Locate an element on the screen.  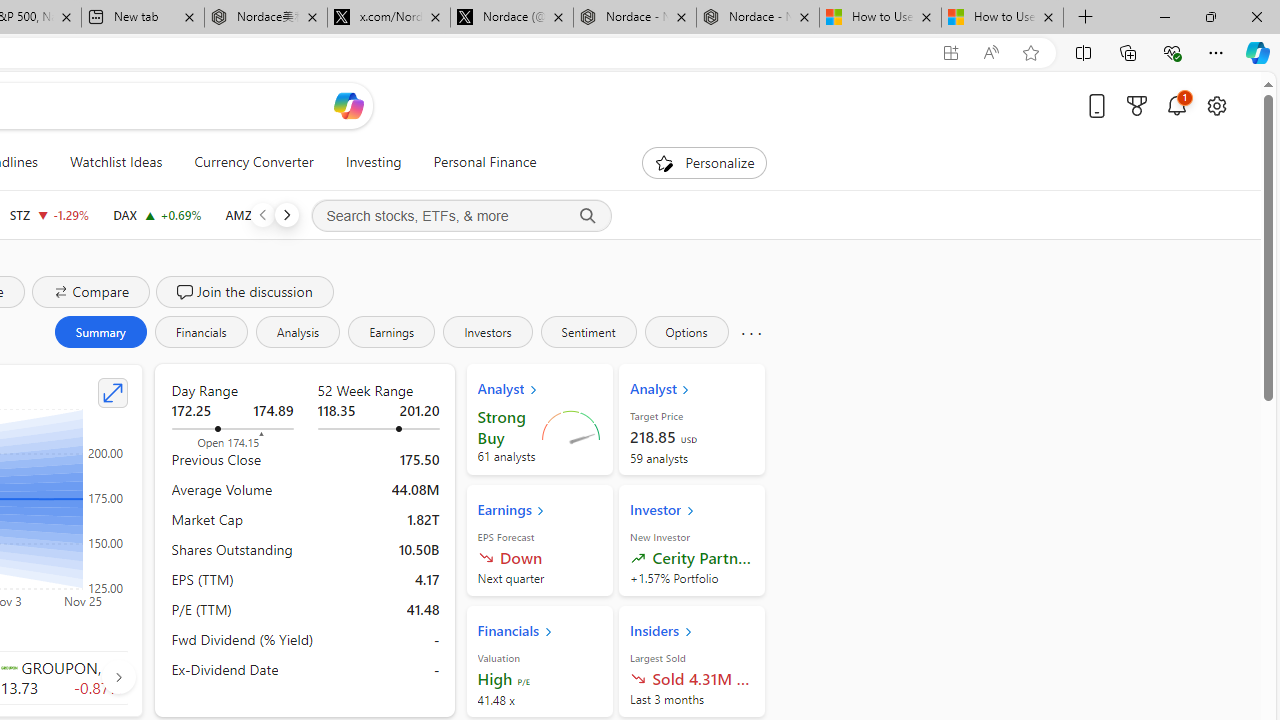
Open settings is located at coordinates (1216, 105).